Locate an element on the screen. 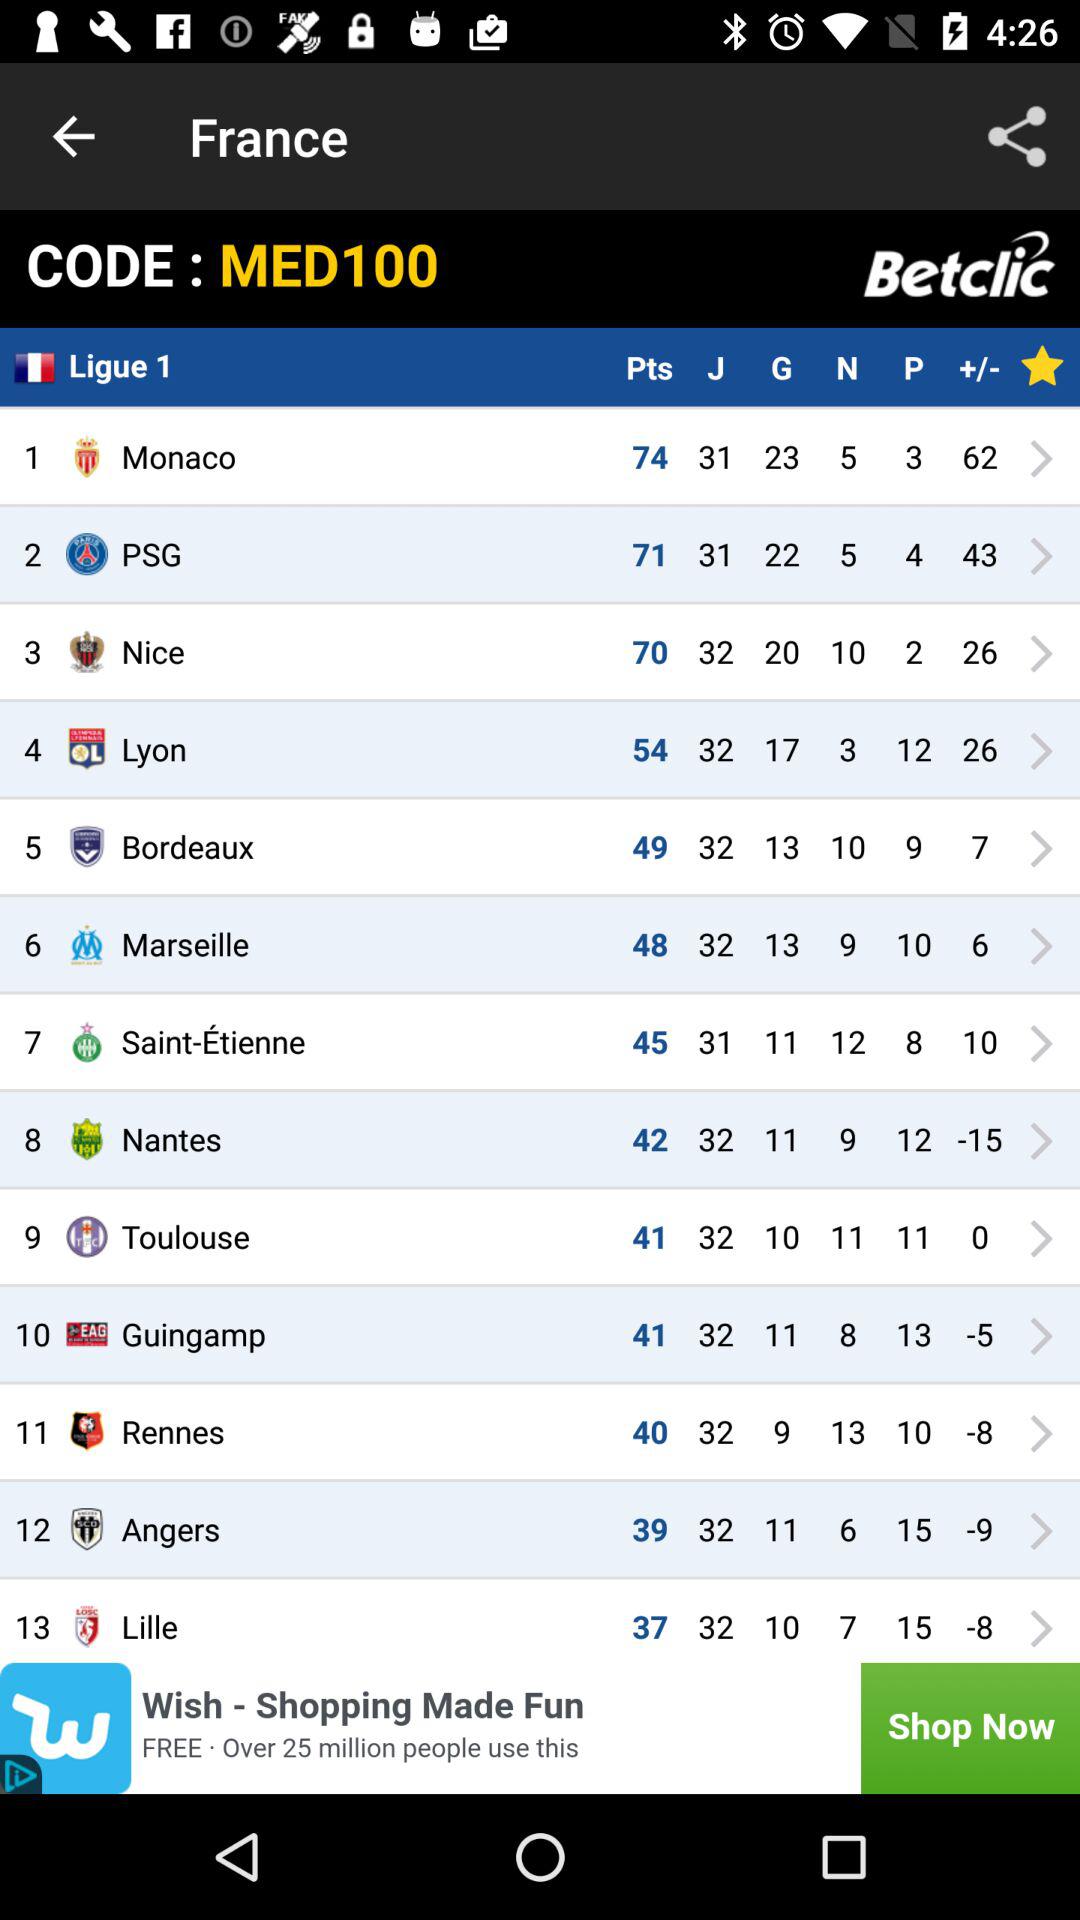  redirect to wish advertisement is located at coordinates (540, 1728).